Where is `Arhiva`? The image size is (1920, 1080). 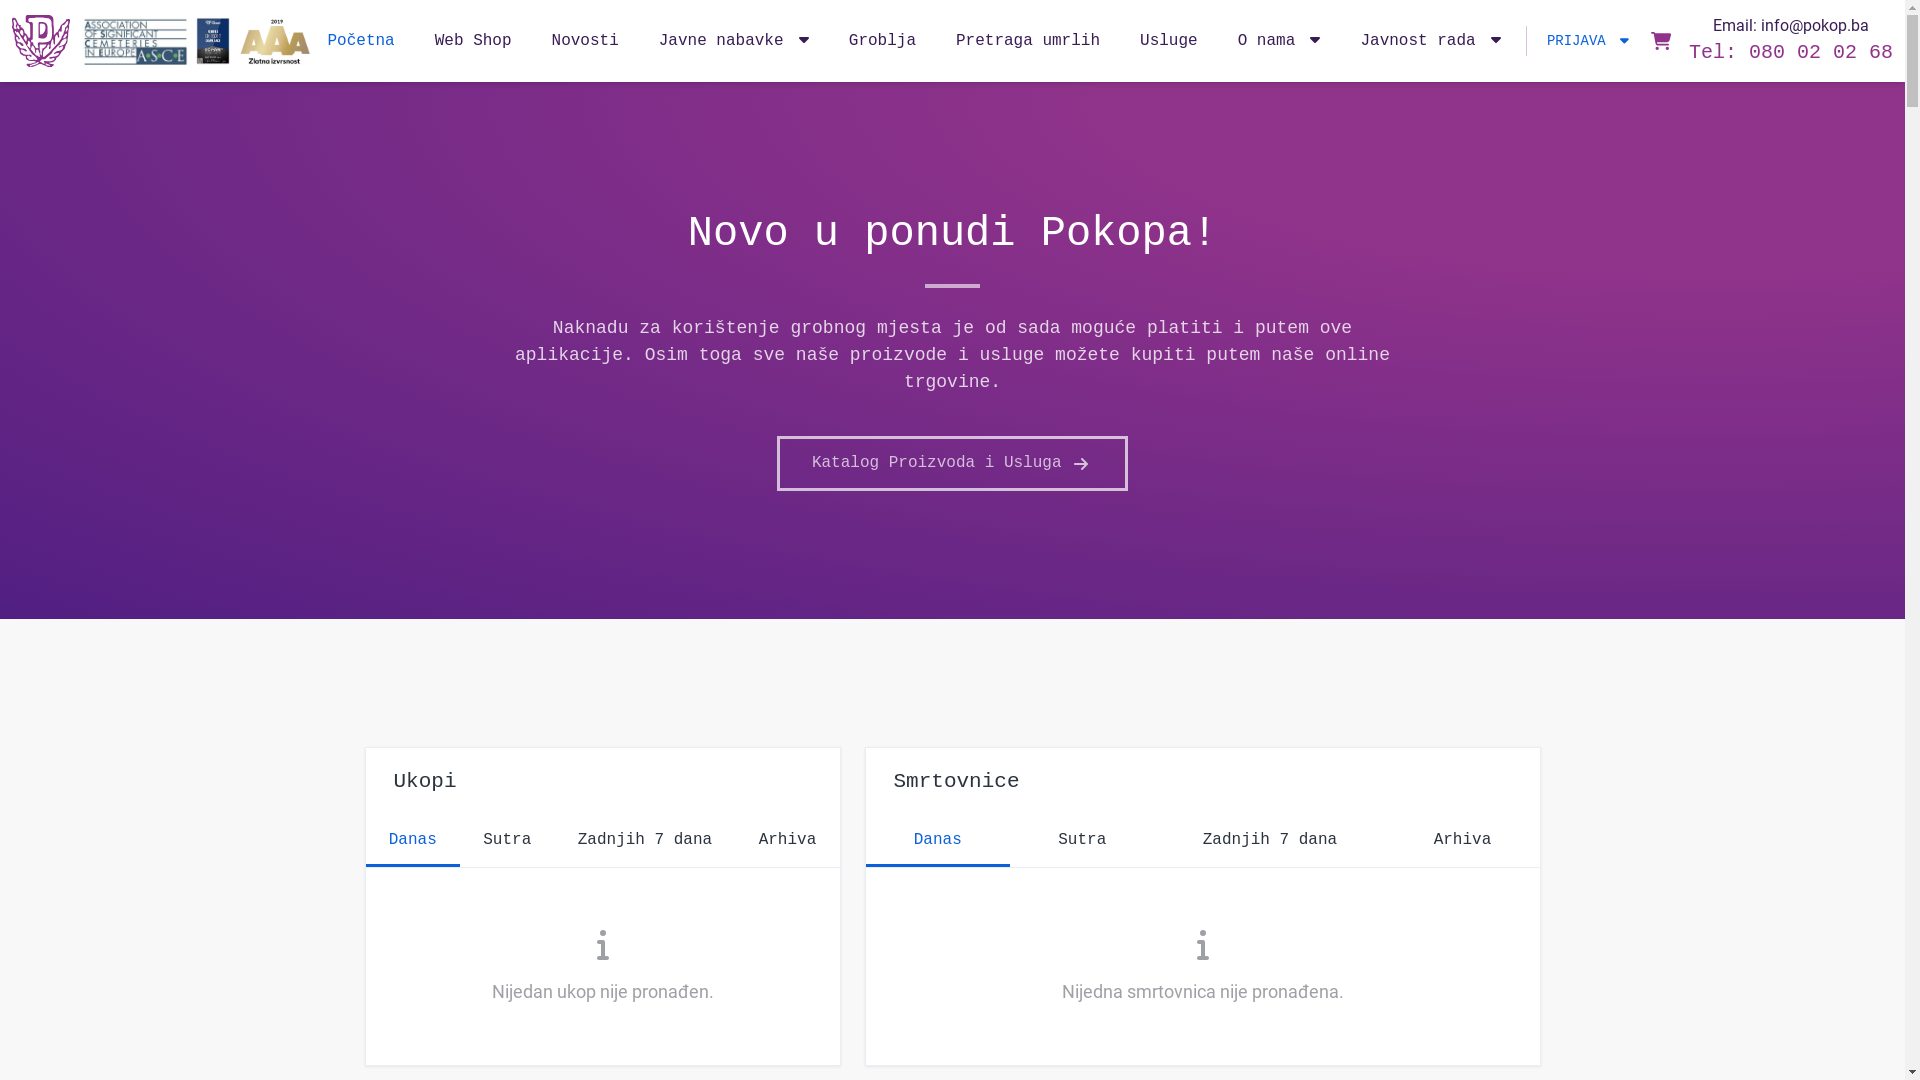
Arhiva is located at coordinates (1462, 842).